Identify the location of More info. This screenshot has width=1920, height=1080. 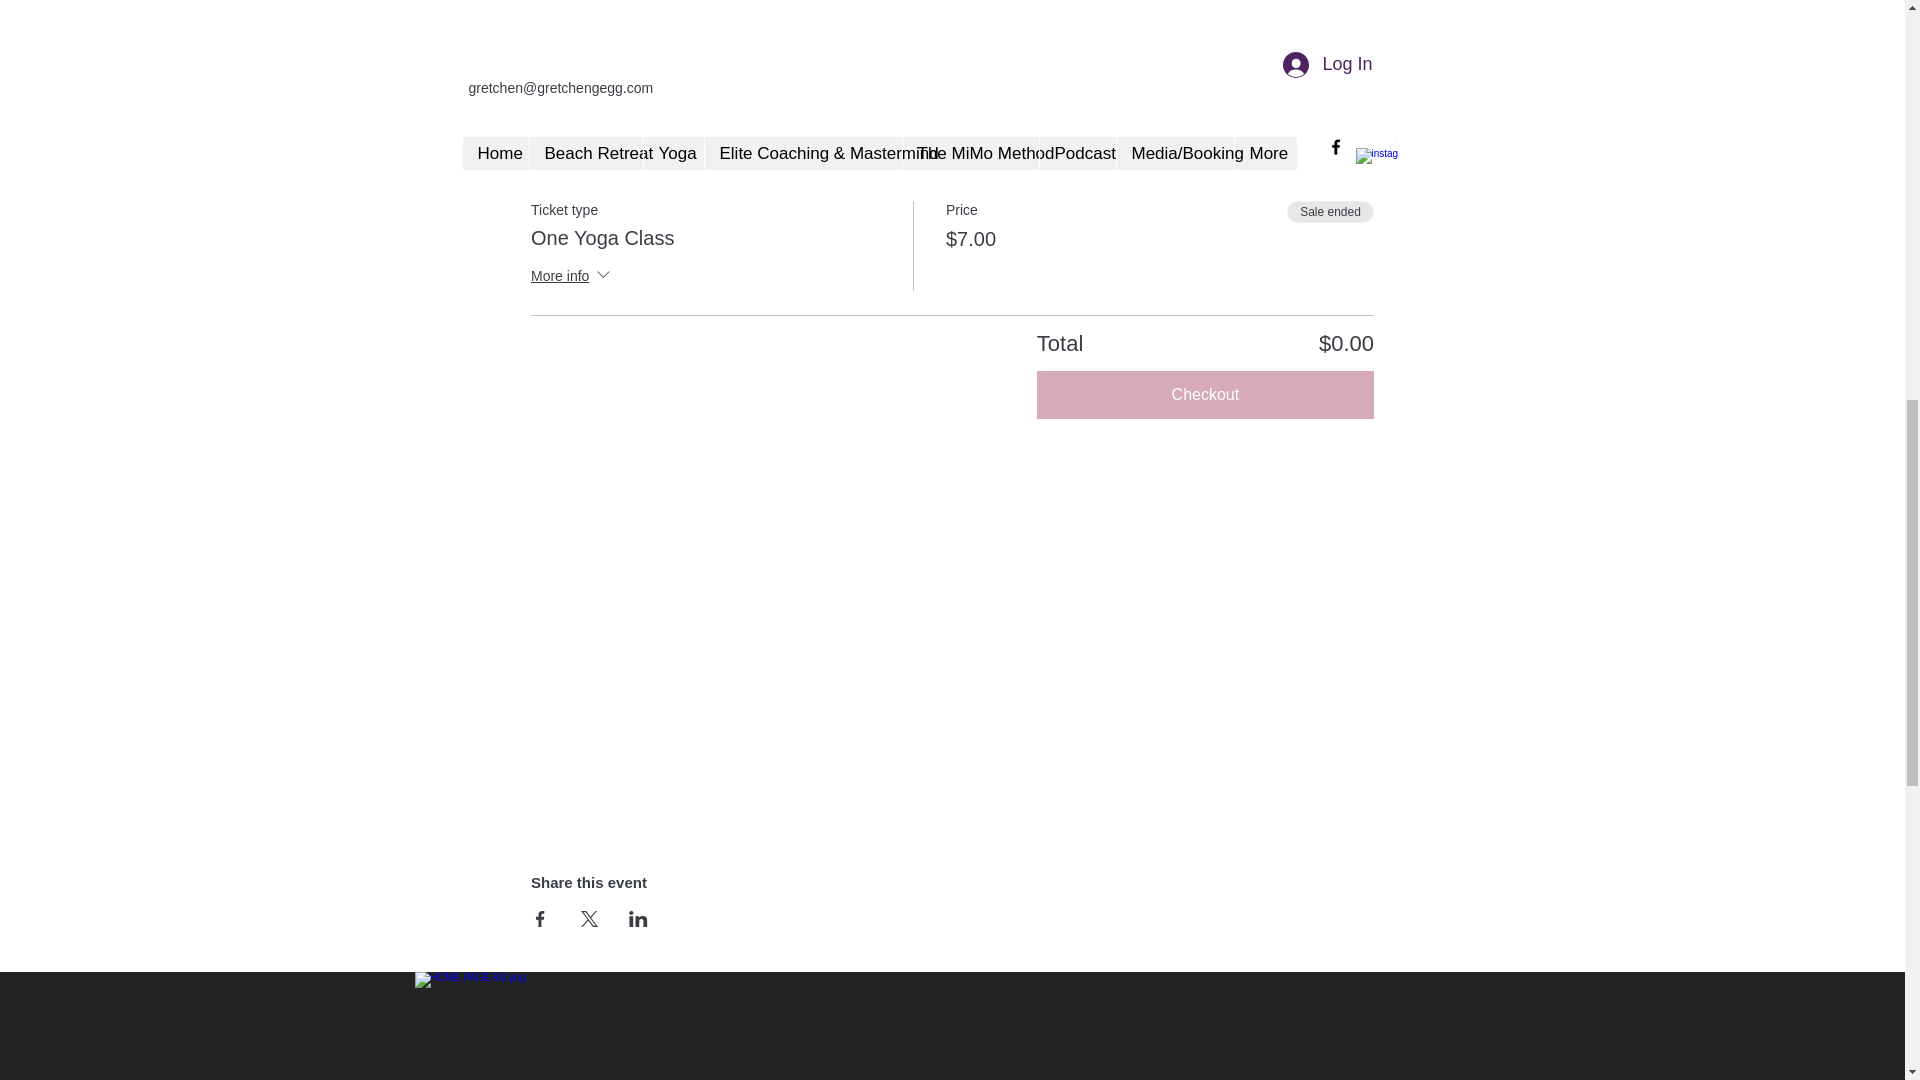
(572, 276).